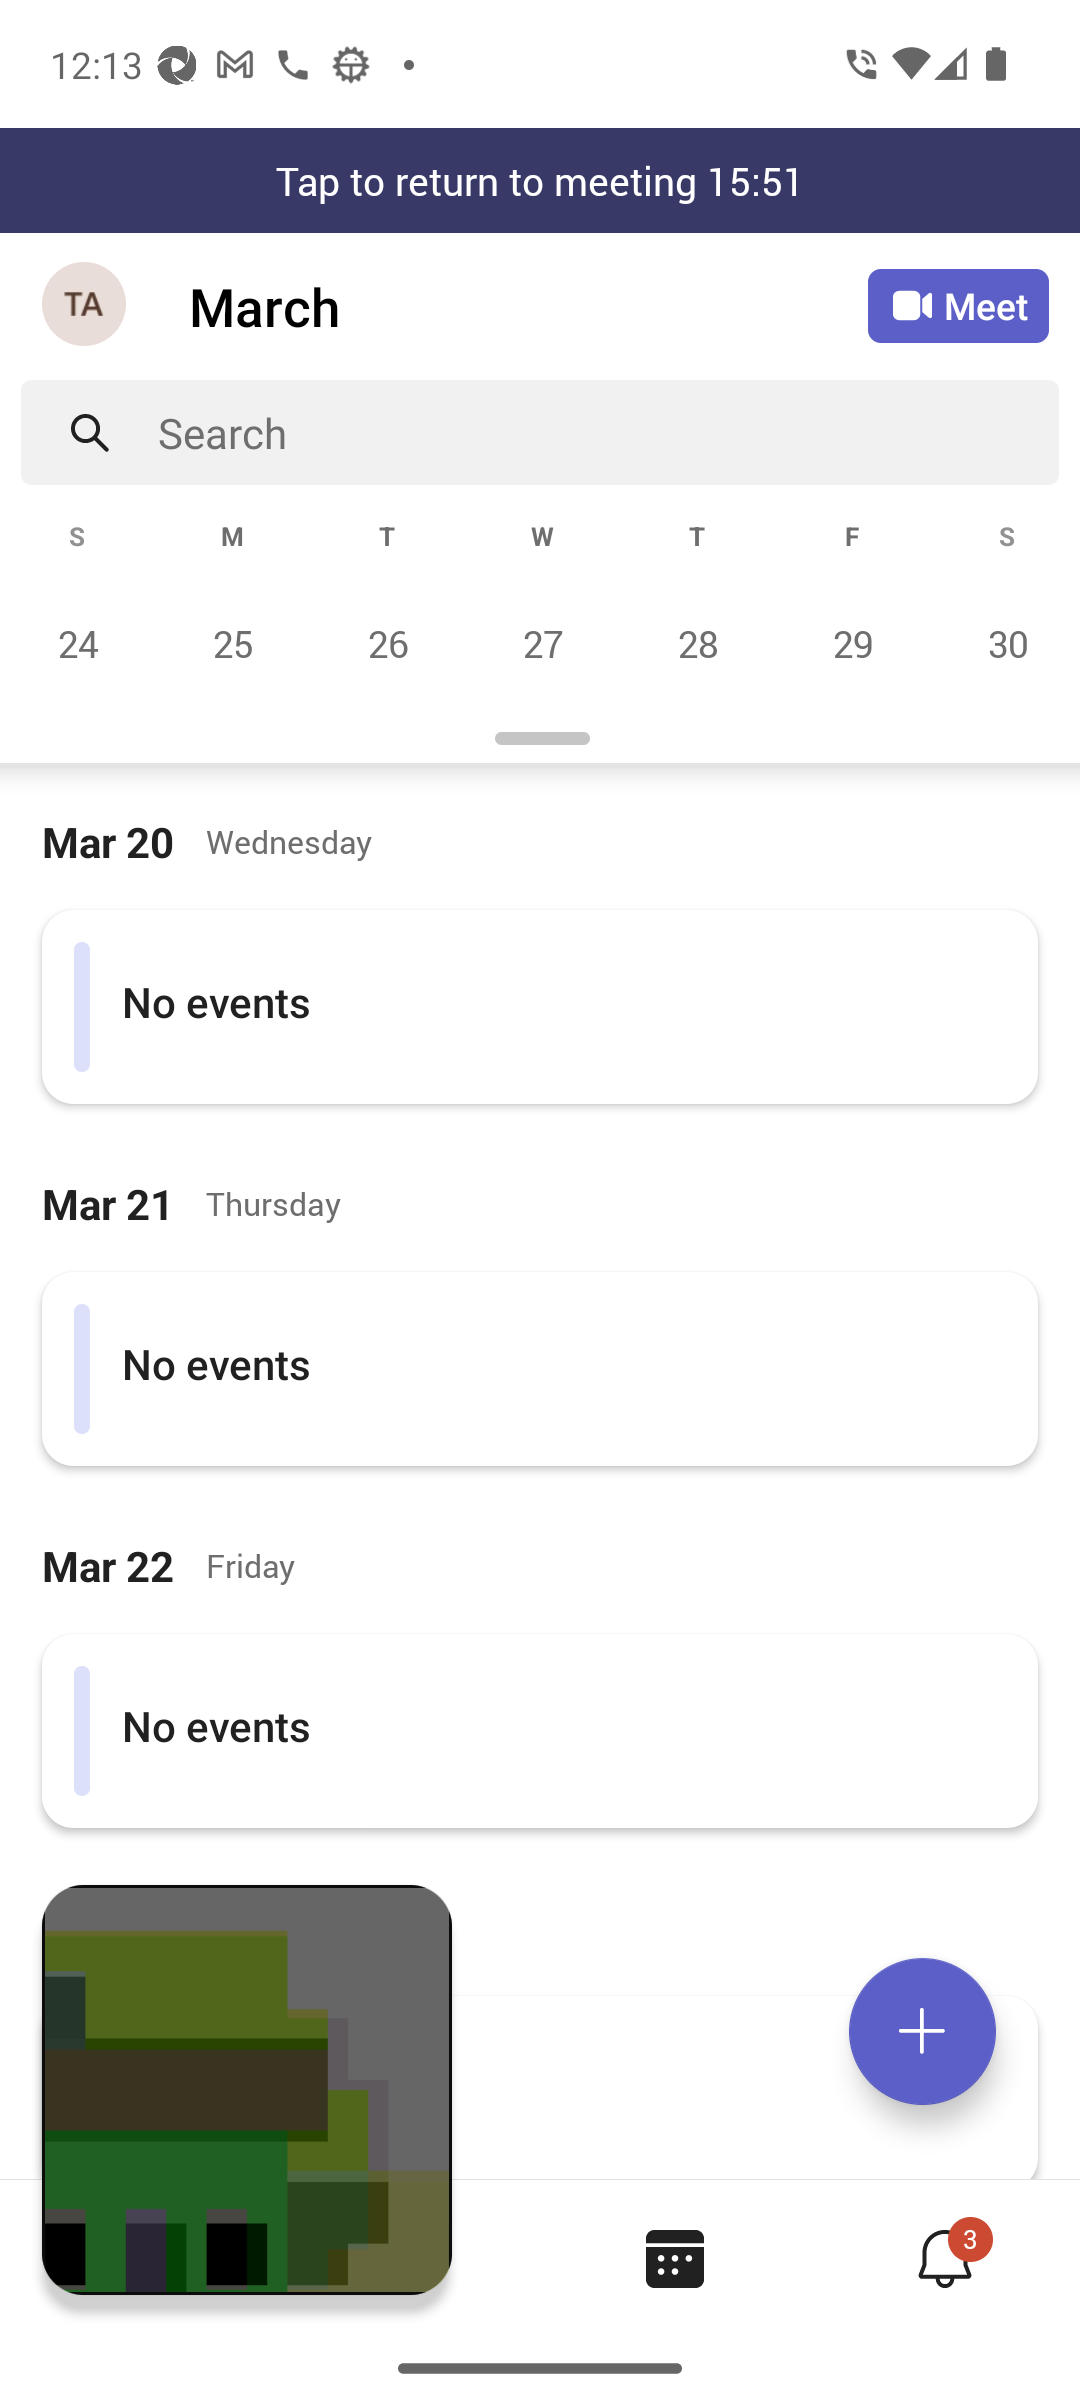 The width and height of the screenshot is (1080, 2400). What do you see at coordinates (674, 2258) in the screenshot?
I see `Calendar tab, 3 of 4` at bounding box center [674, 2258].